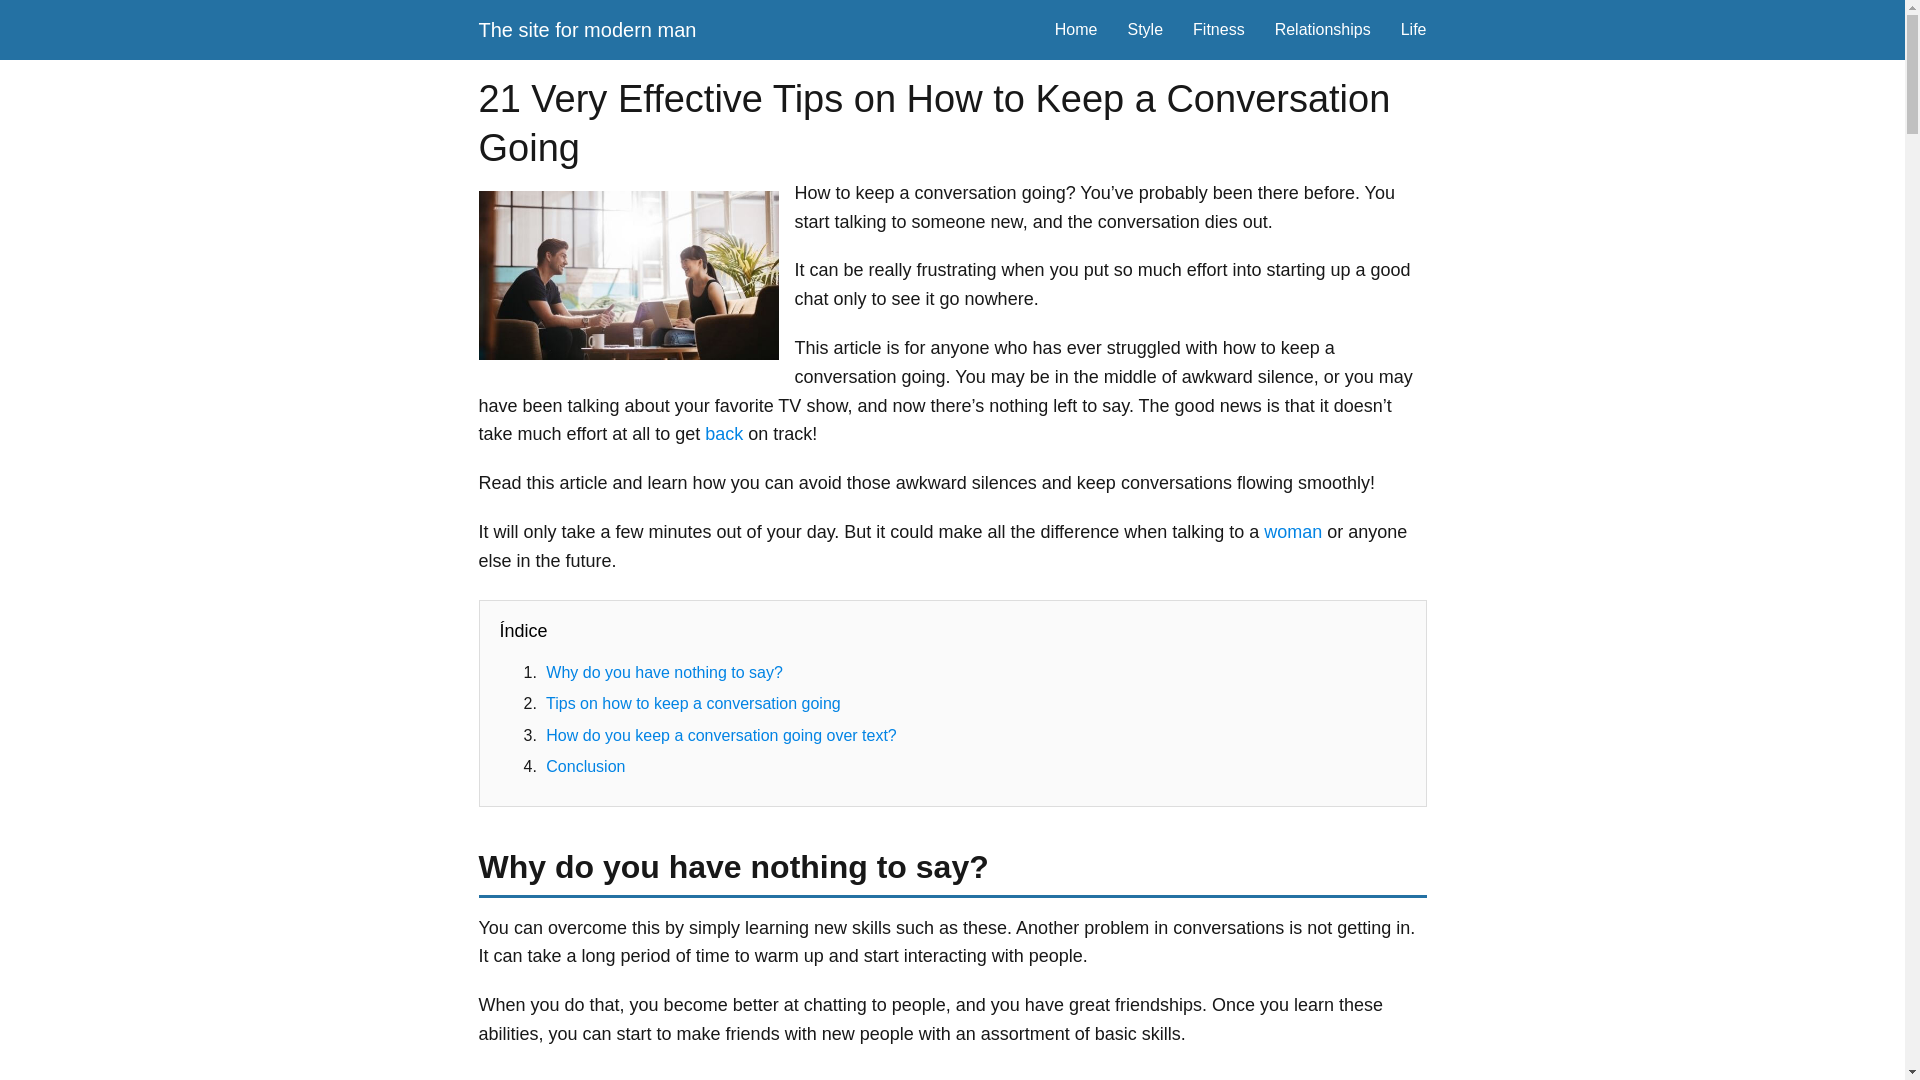  What do you see at coordinates (1076, 28) in the screenshot?
I see `Home` at bounding box center [1076, 28].